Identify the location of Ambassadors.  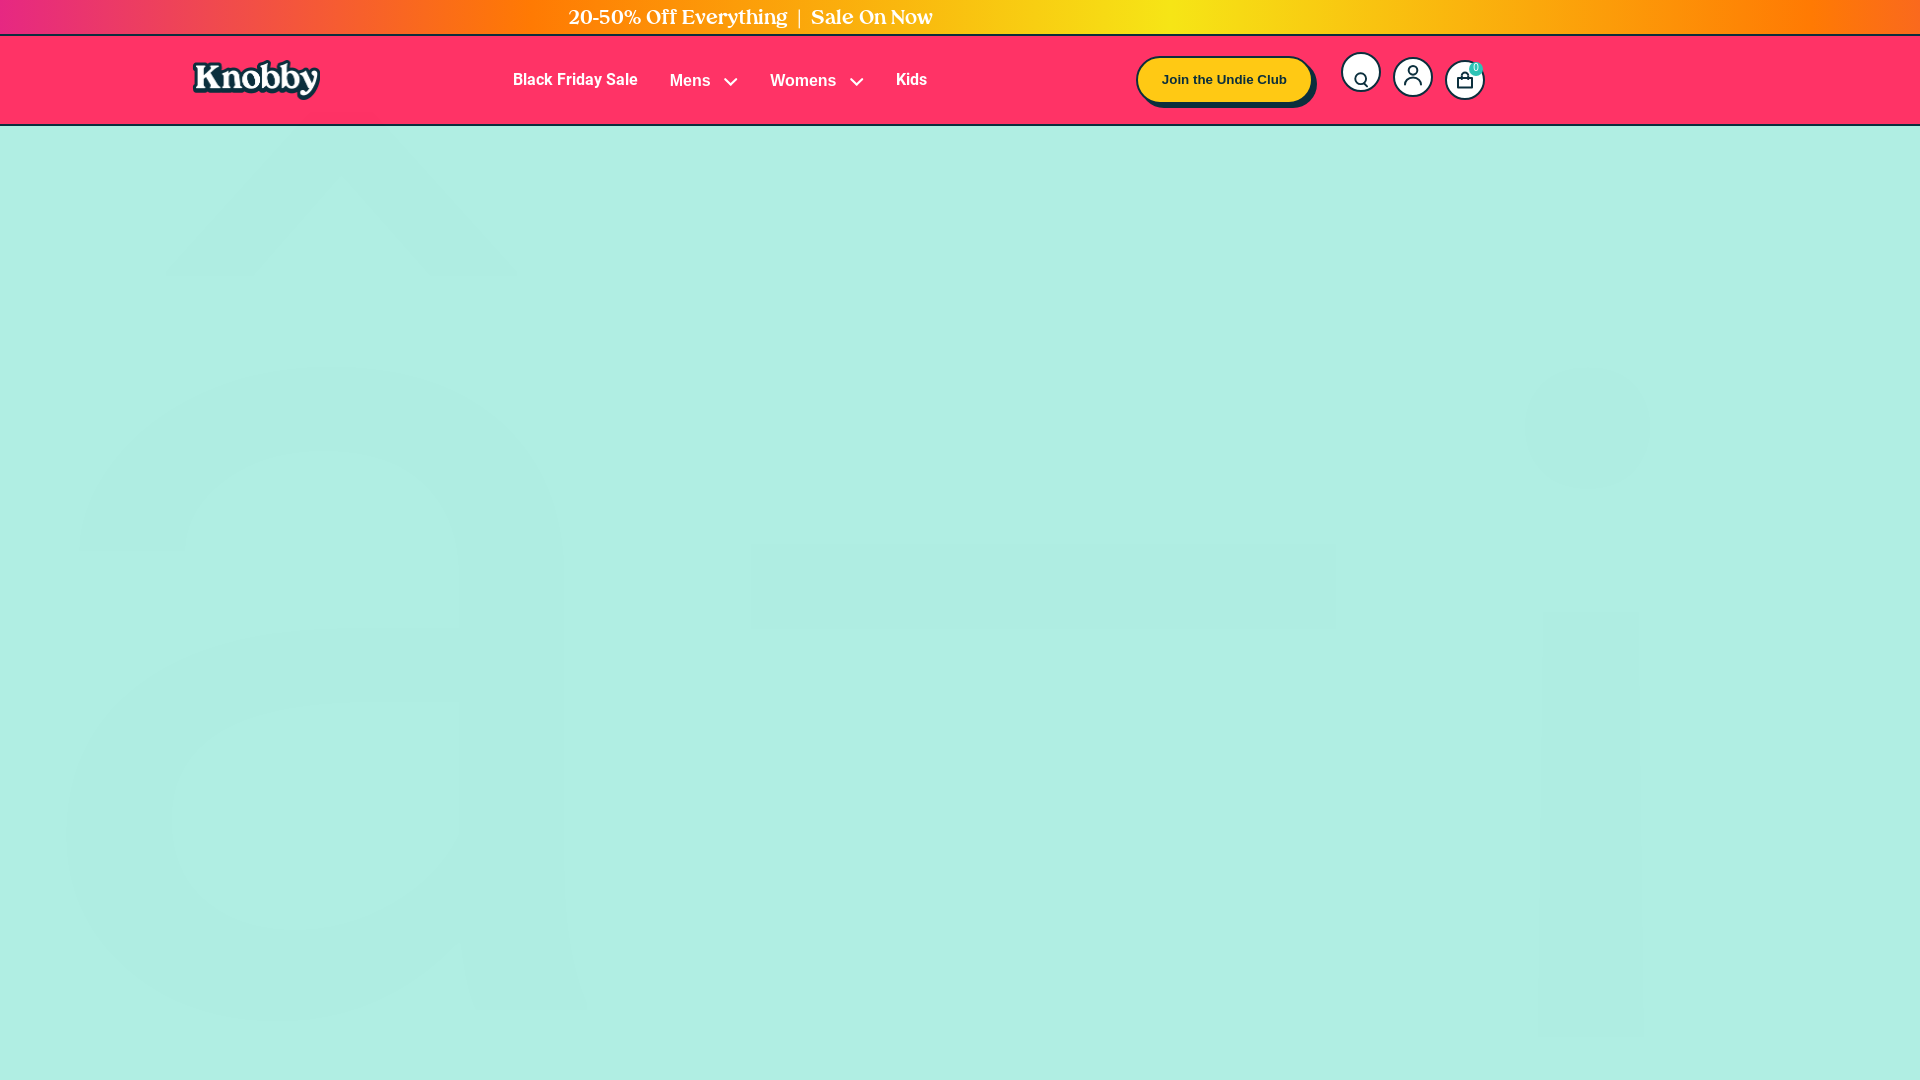
(712, 330).